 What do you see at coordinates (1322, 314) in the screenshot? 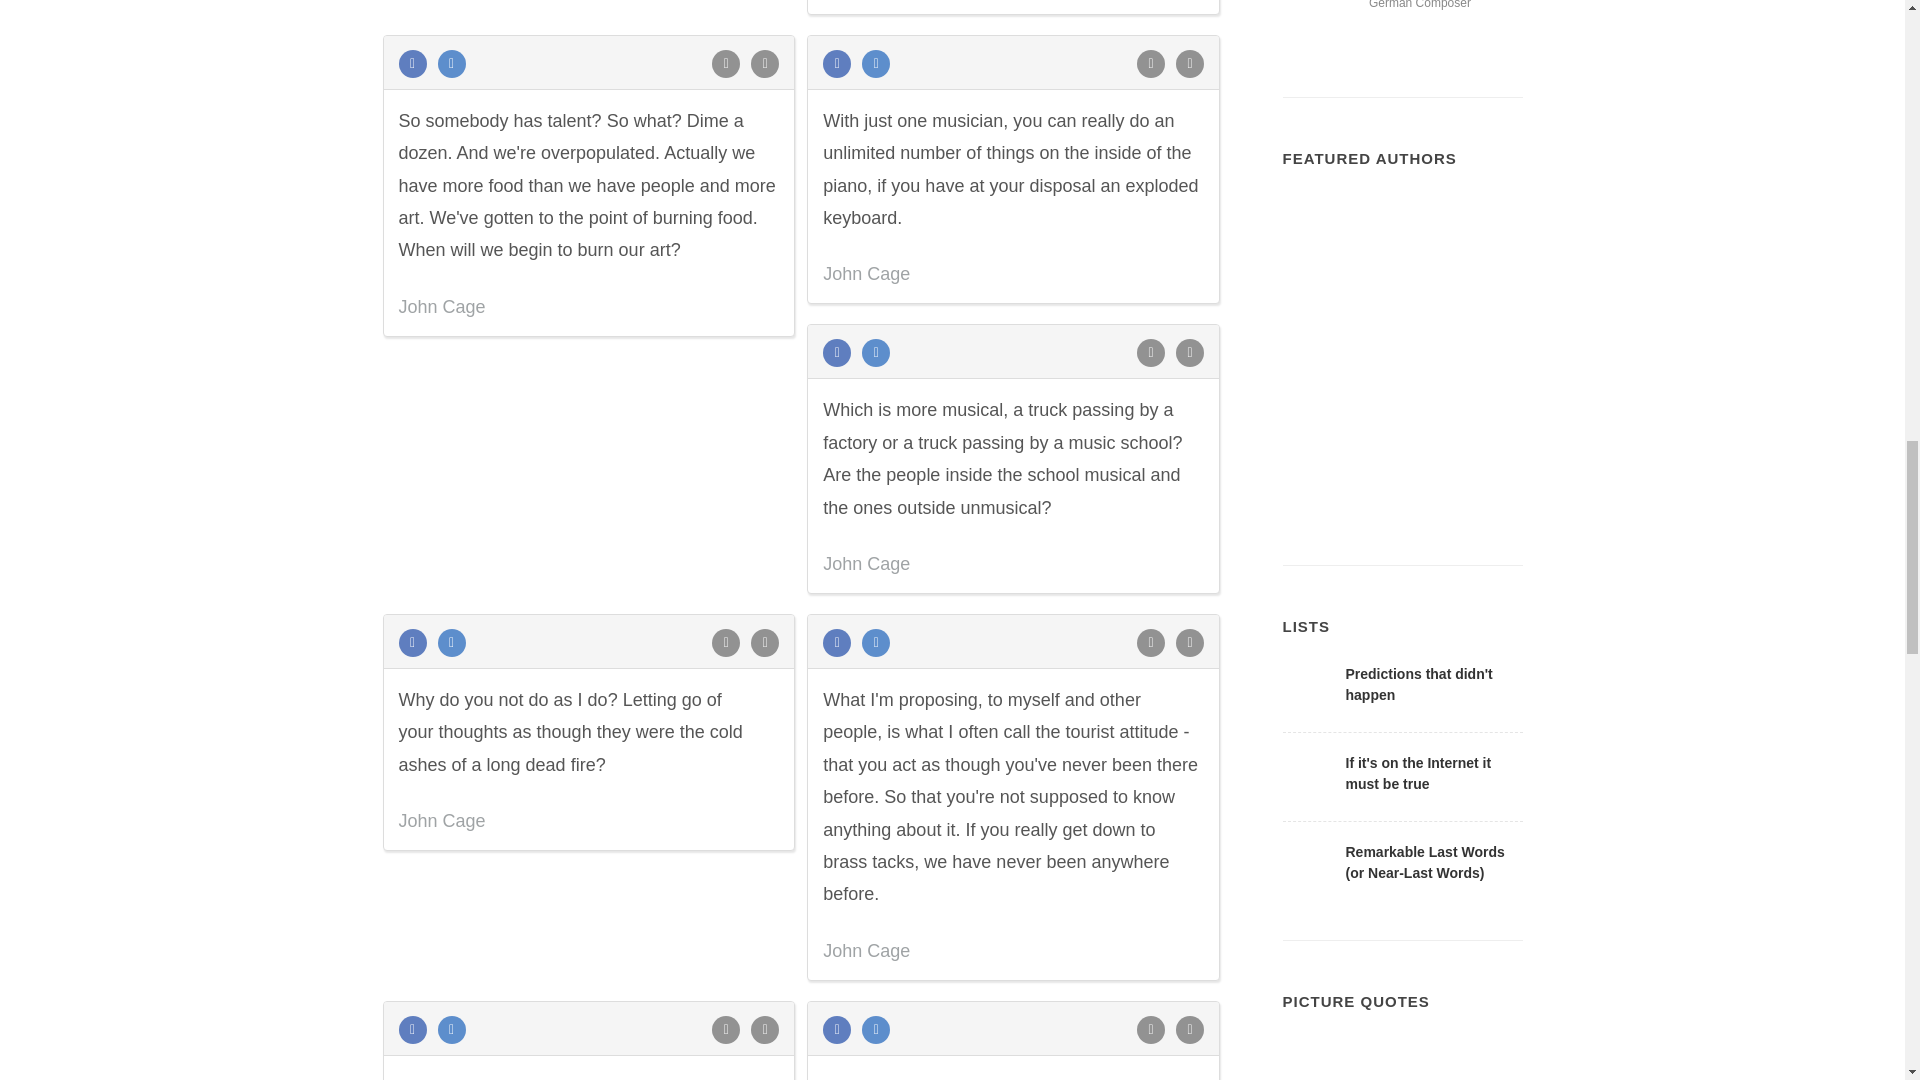
I see `Anton Chekhov` at bounding box center [1322, 314].